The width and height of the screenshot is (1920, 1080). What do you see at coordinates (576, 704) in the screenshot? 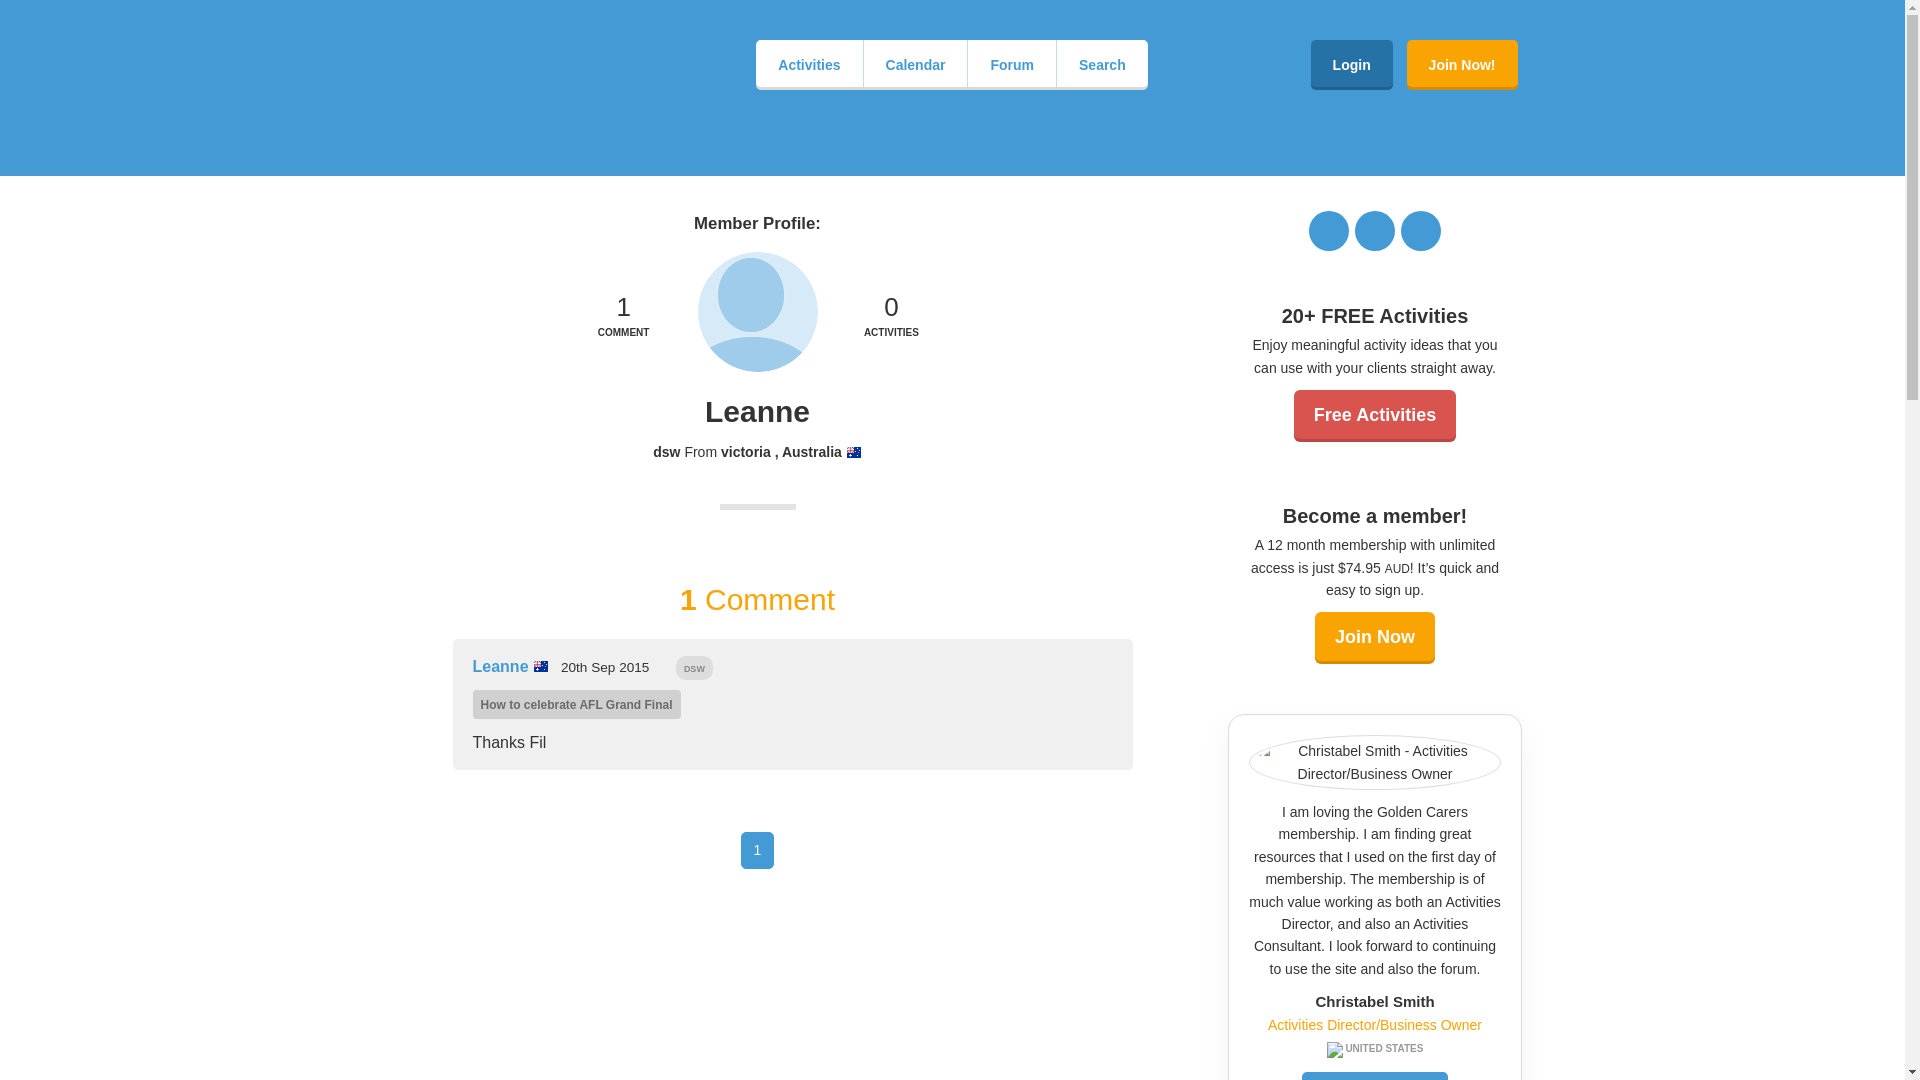
I see `Member Feedback` at bounding box center [576, 704].